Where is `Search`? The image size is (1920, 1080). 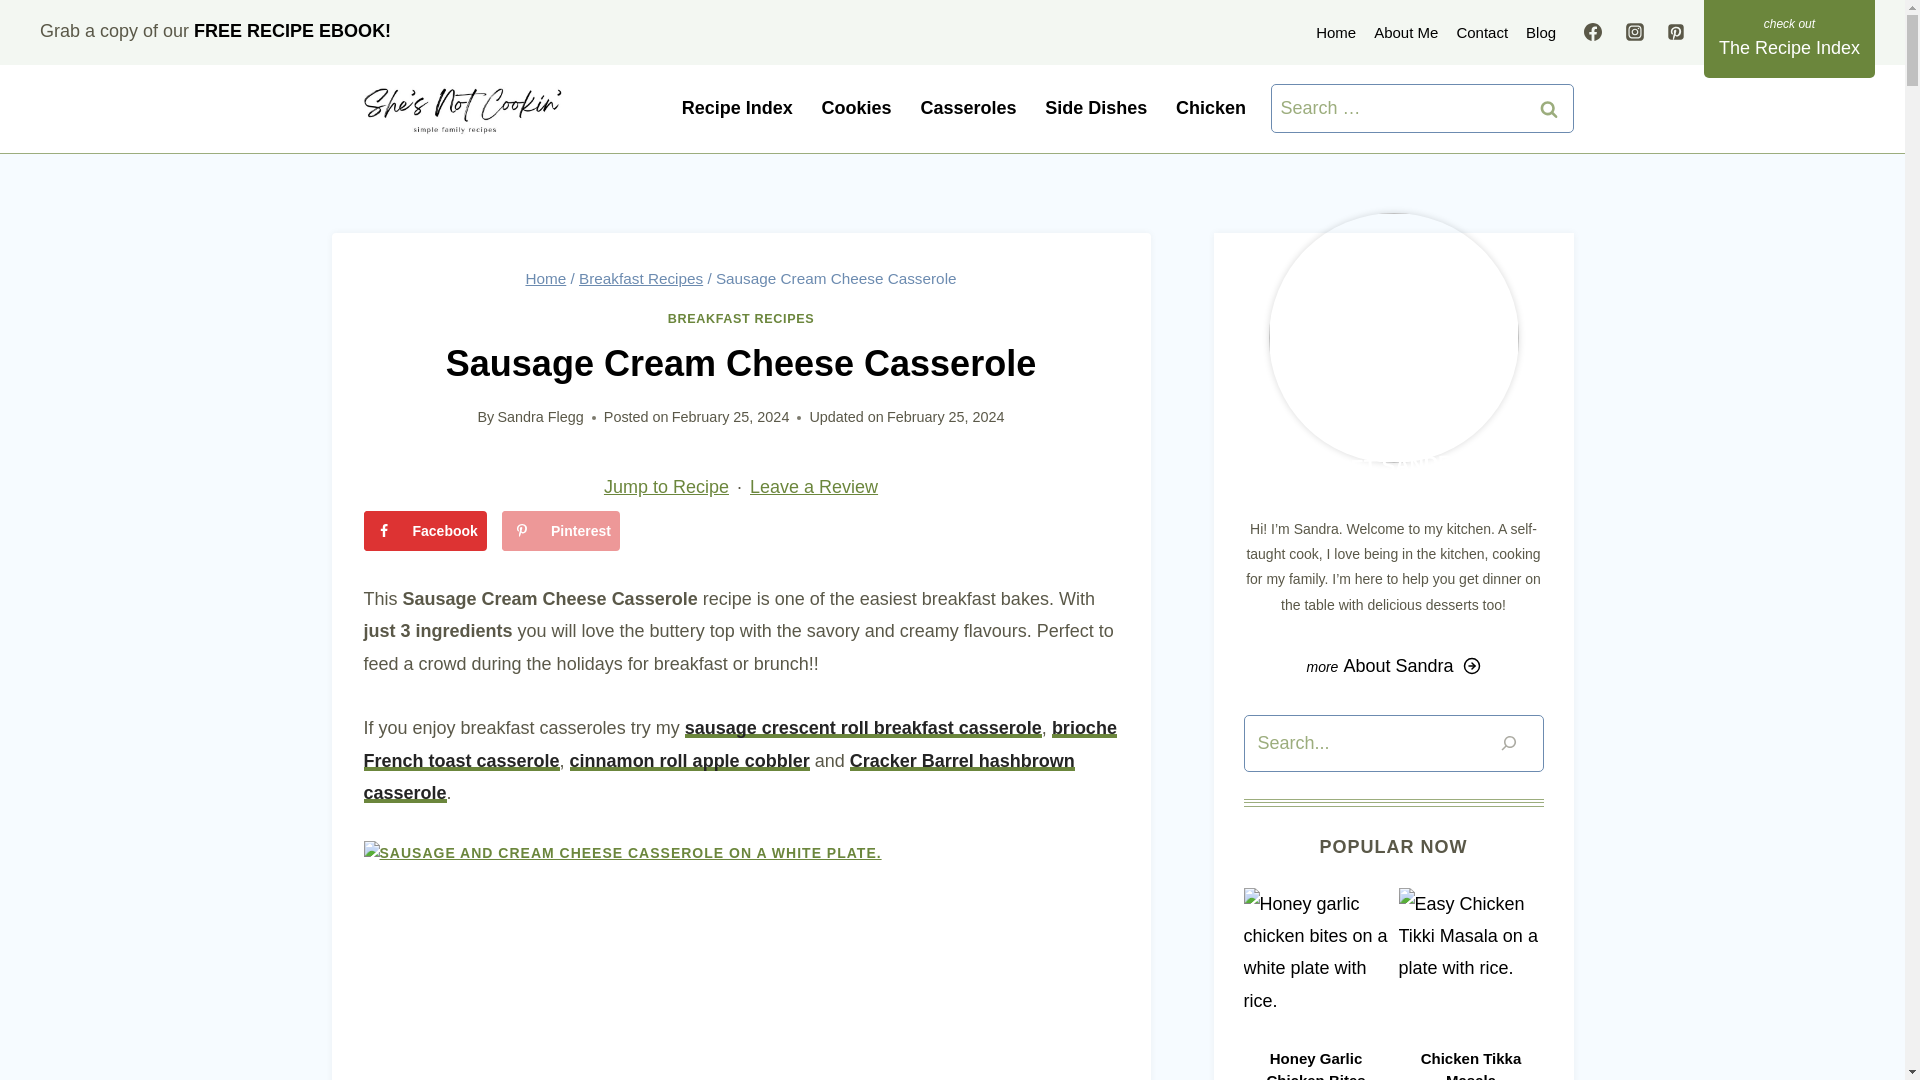 Search is located at coordinates (1549, 108).